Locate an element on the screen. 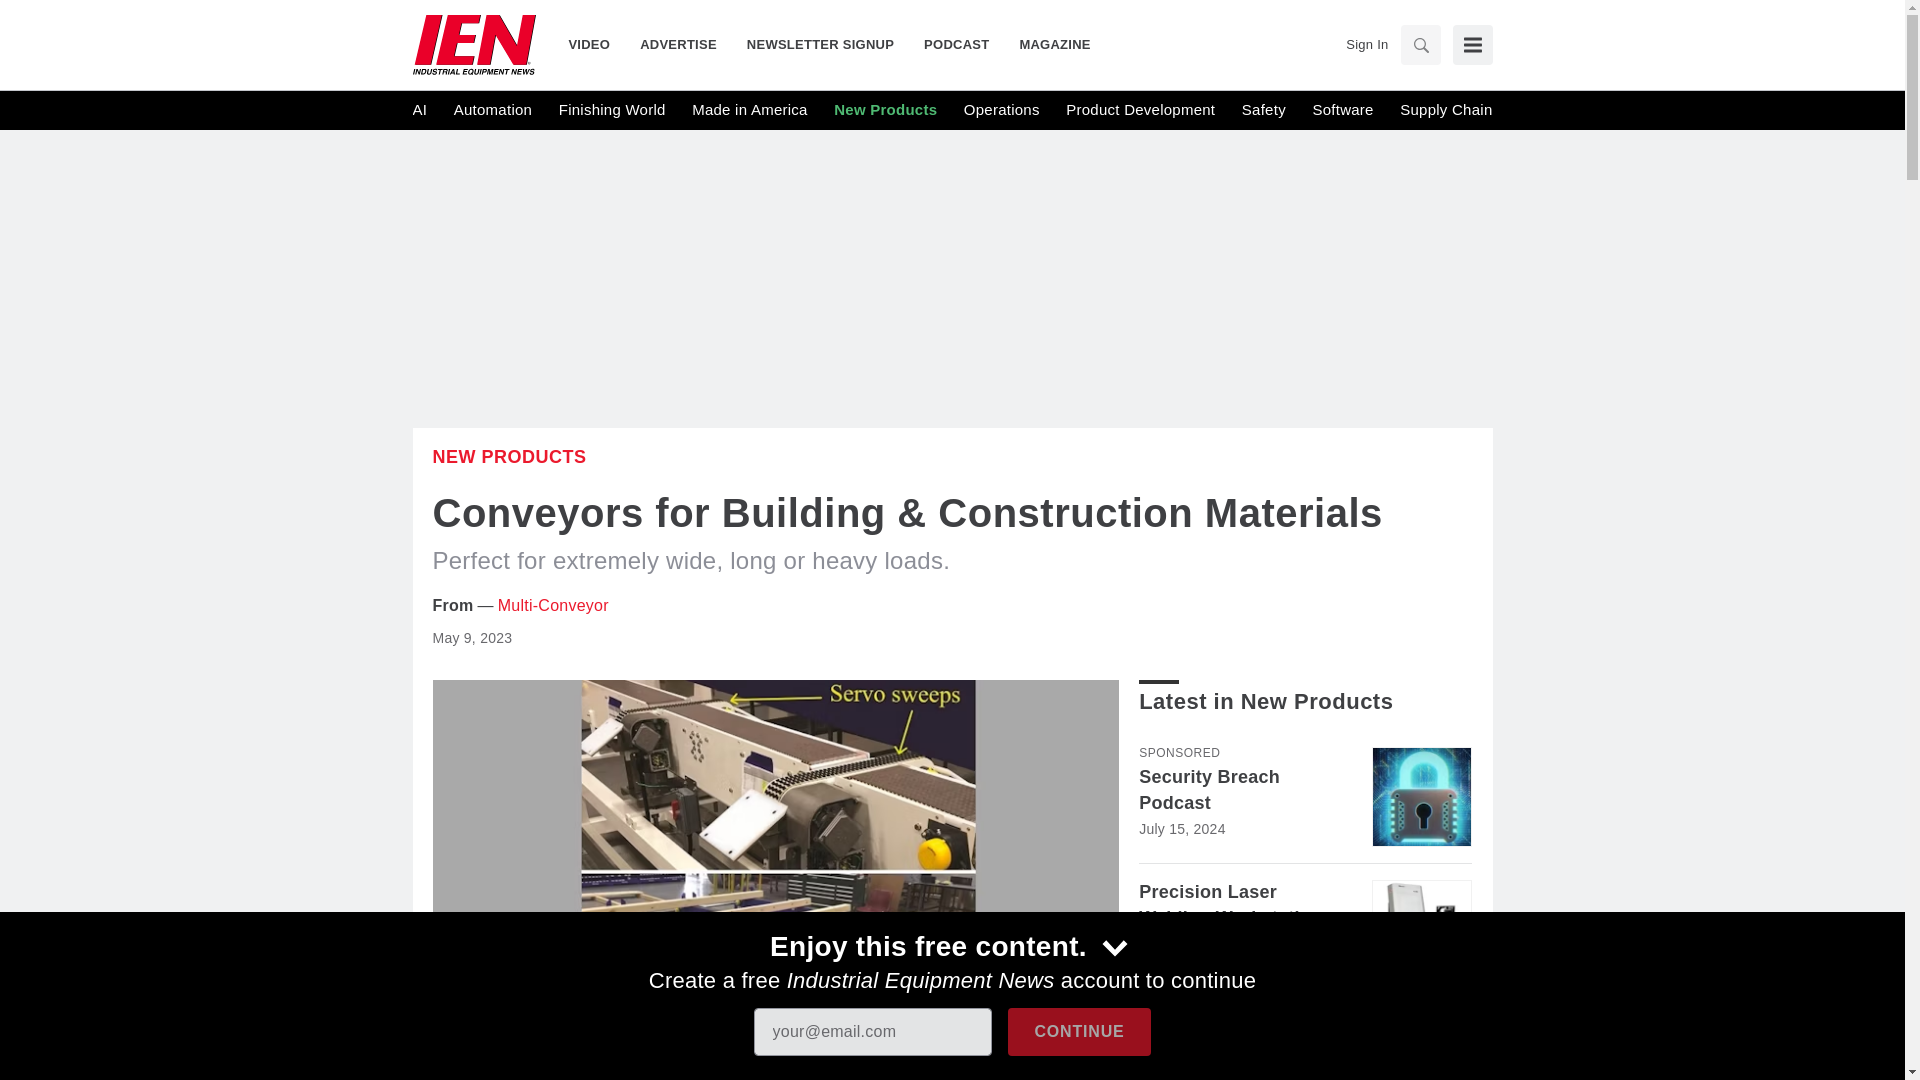 The width and height of the screenshot is (1920, 1080). Software is located at coordinates (1342, 110).